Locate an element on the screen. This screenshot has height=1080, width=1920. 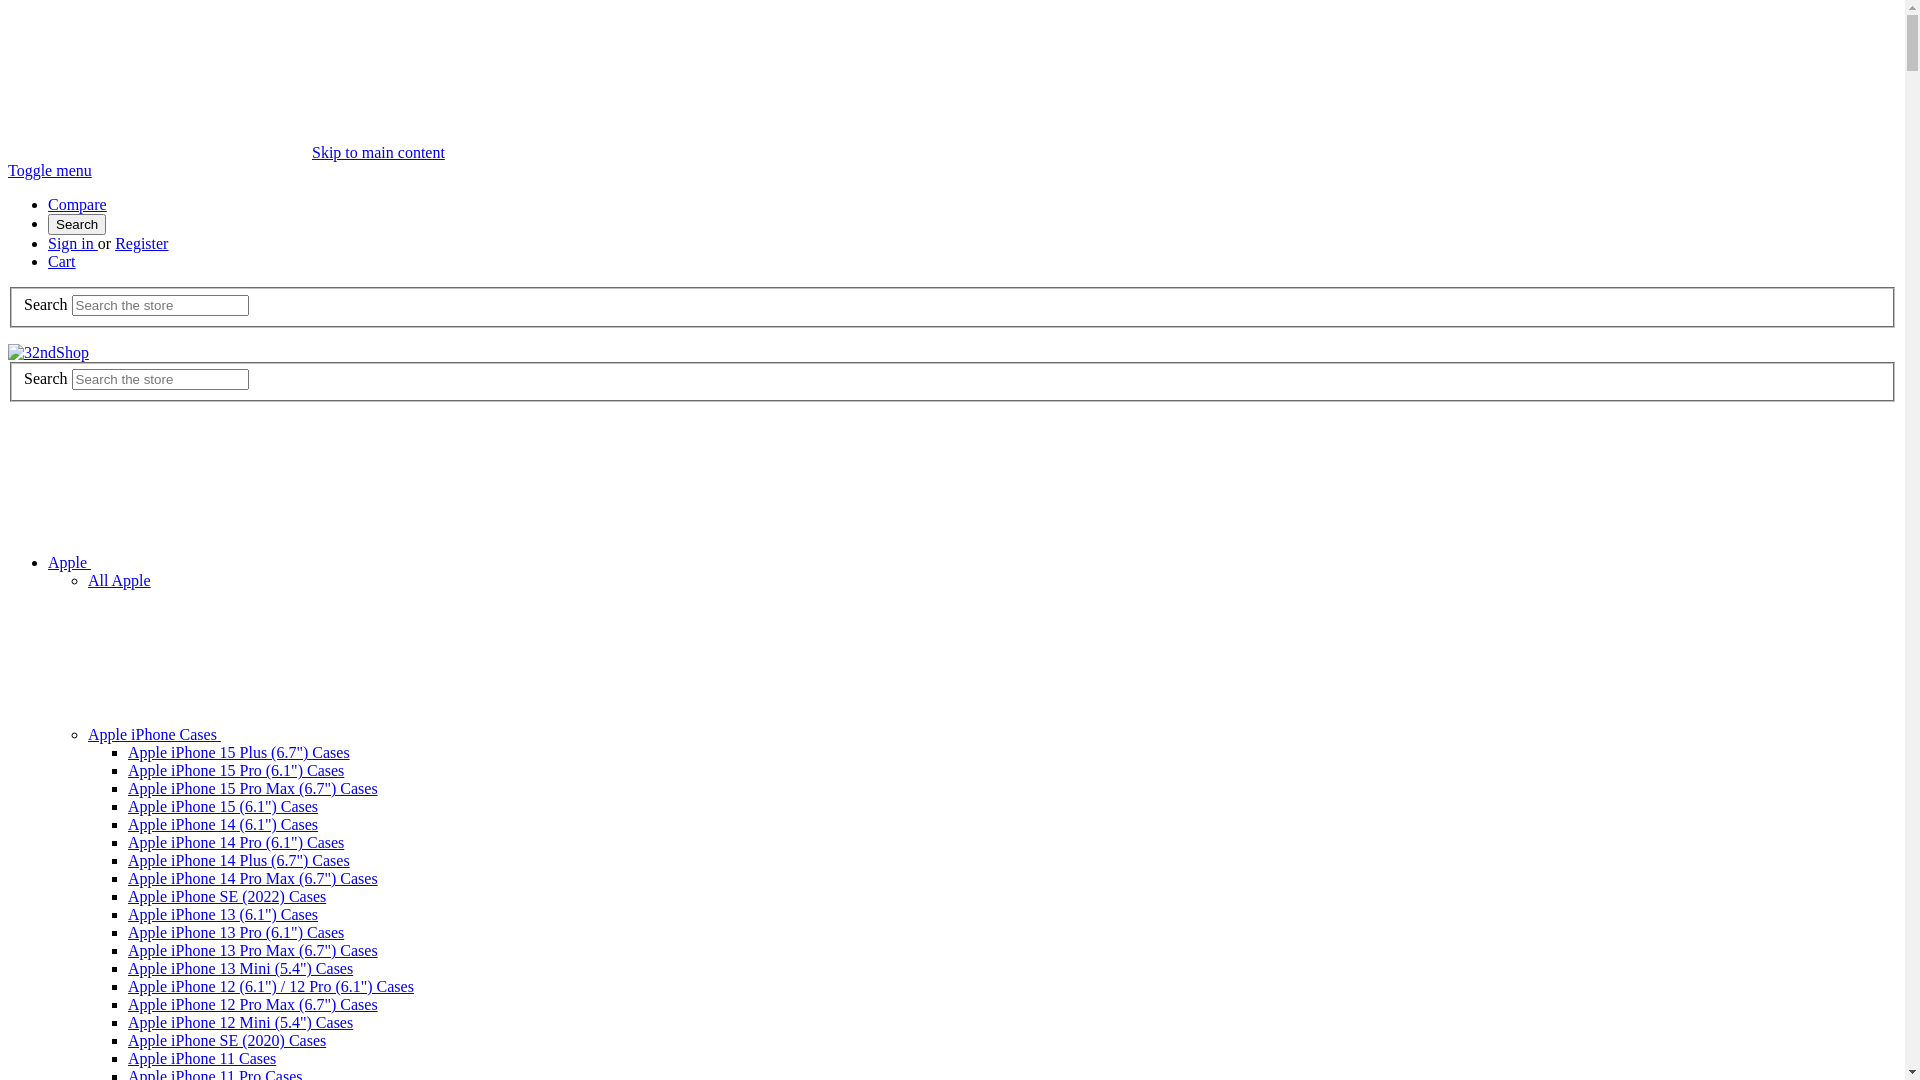
Skip to main content is located at coordinates (378, 152).